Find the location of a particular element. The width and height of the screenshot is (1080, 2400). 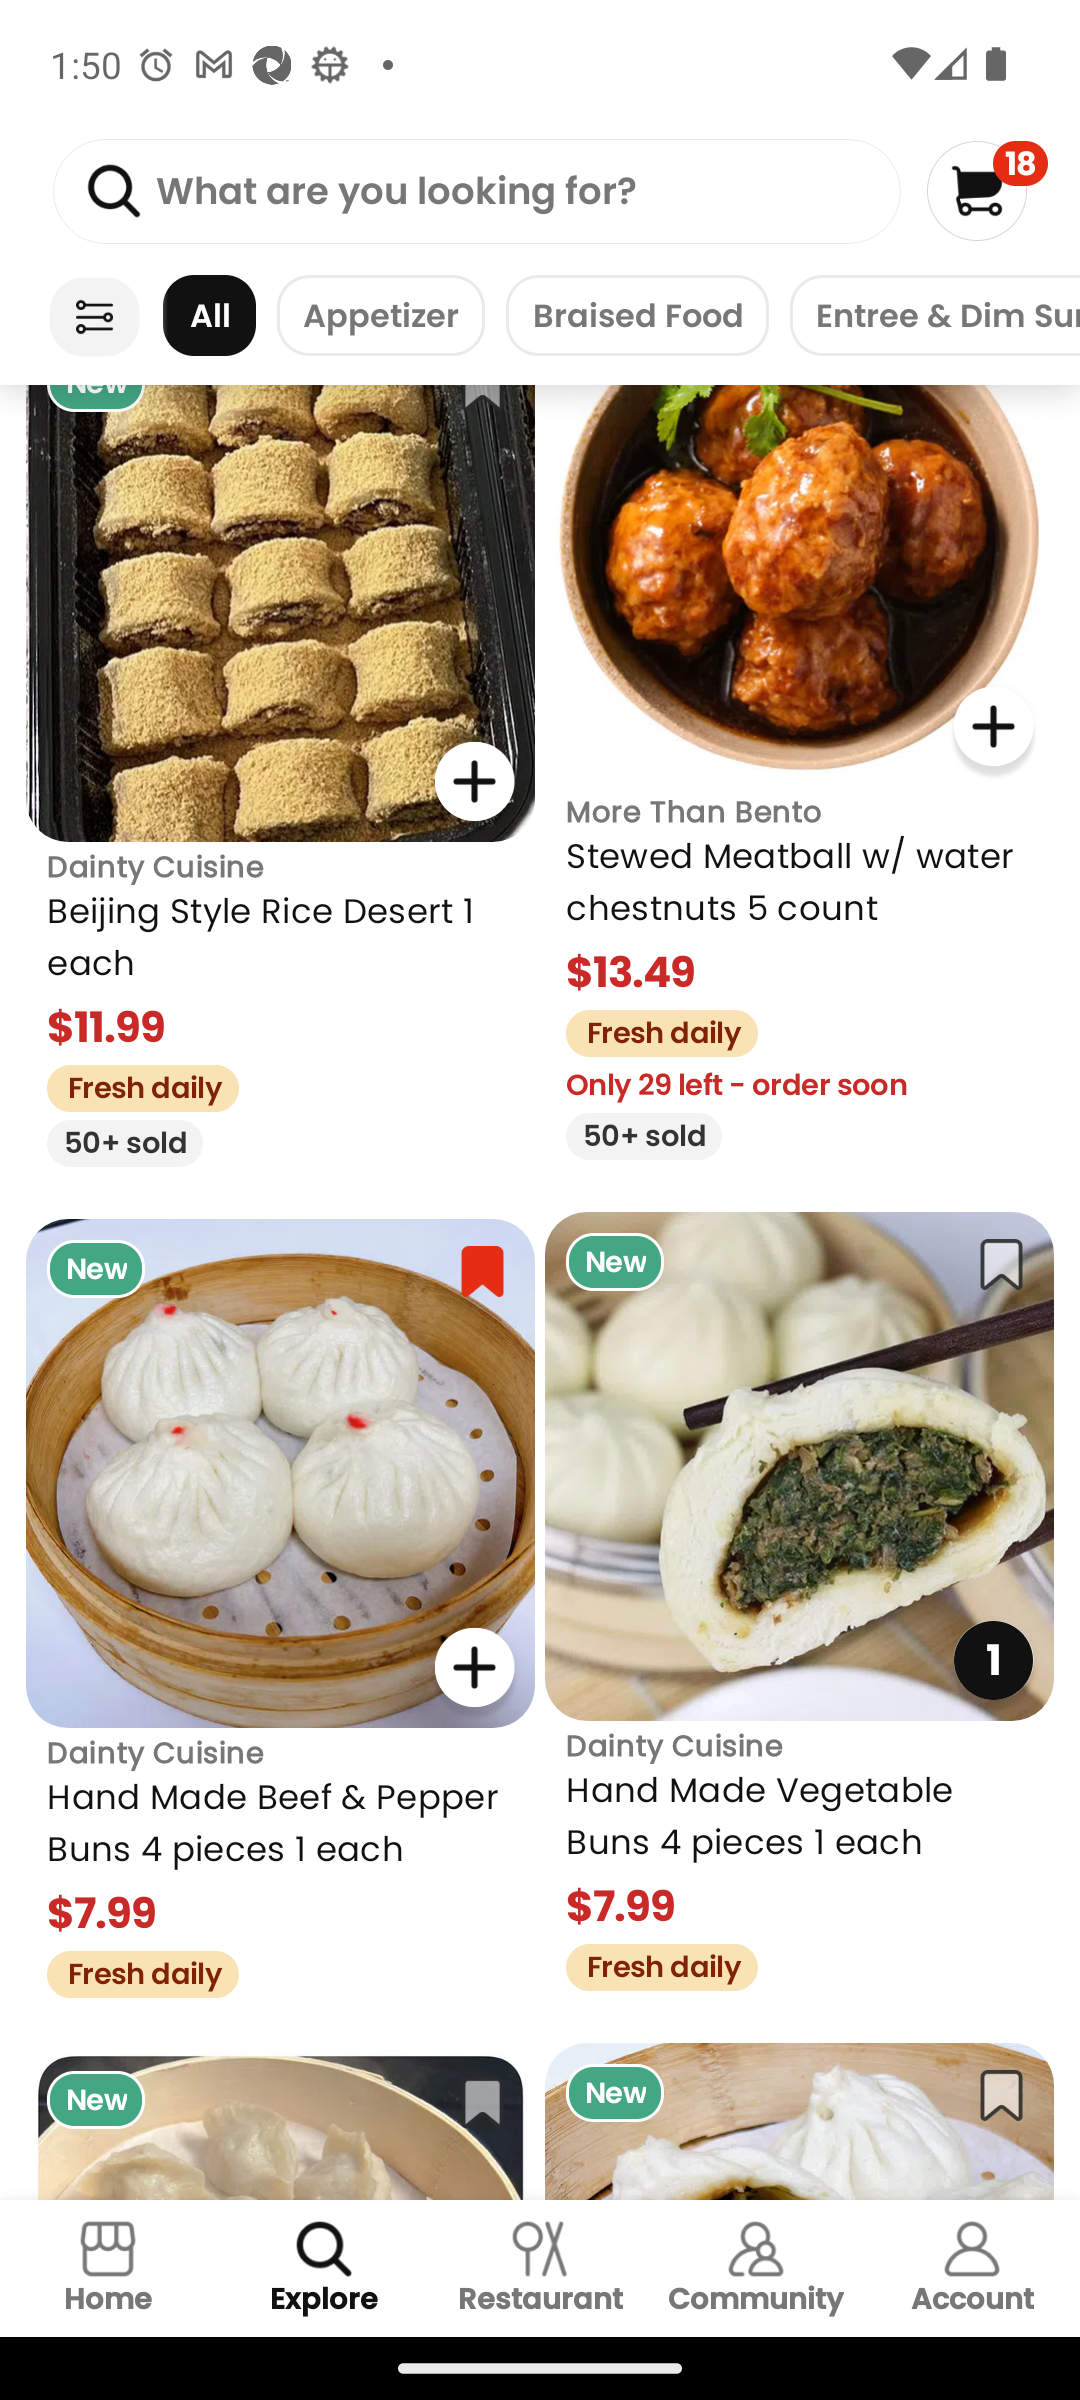

Community is located at coordinates (756, 2268).